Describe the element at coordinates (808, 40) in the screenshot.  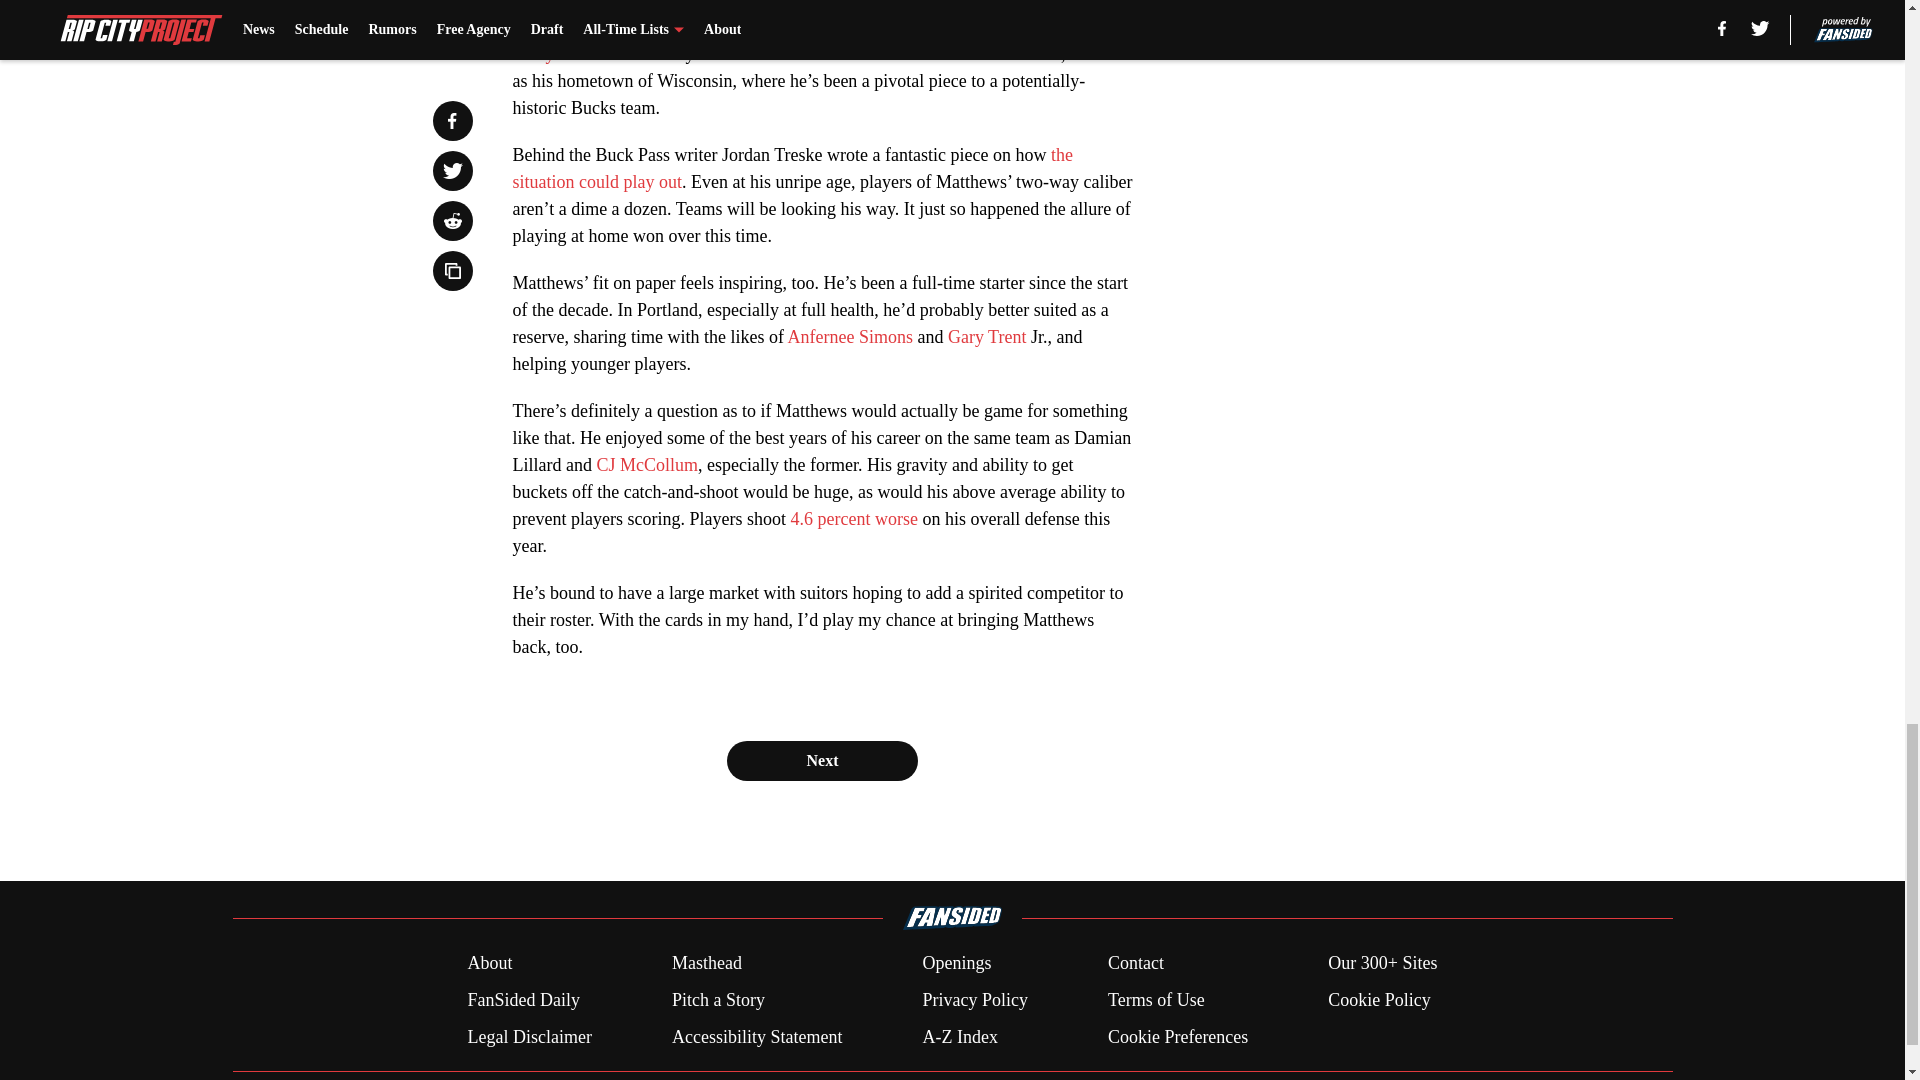
I see `Stephen Curry` at that location.